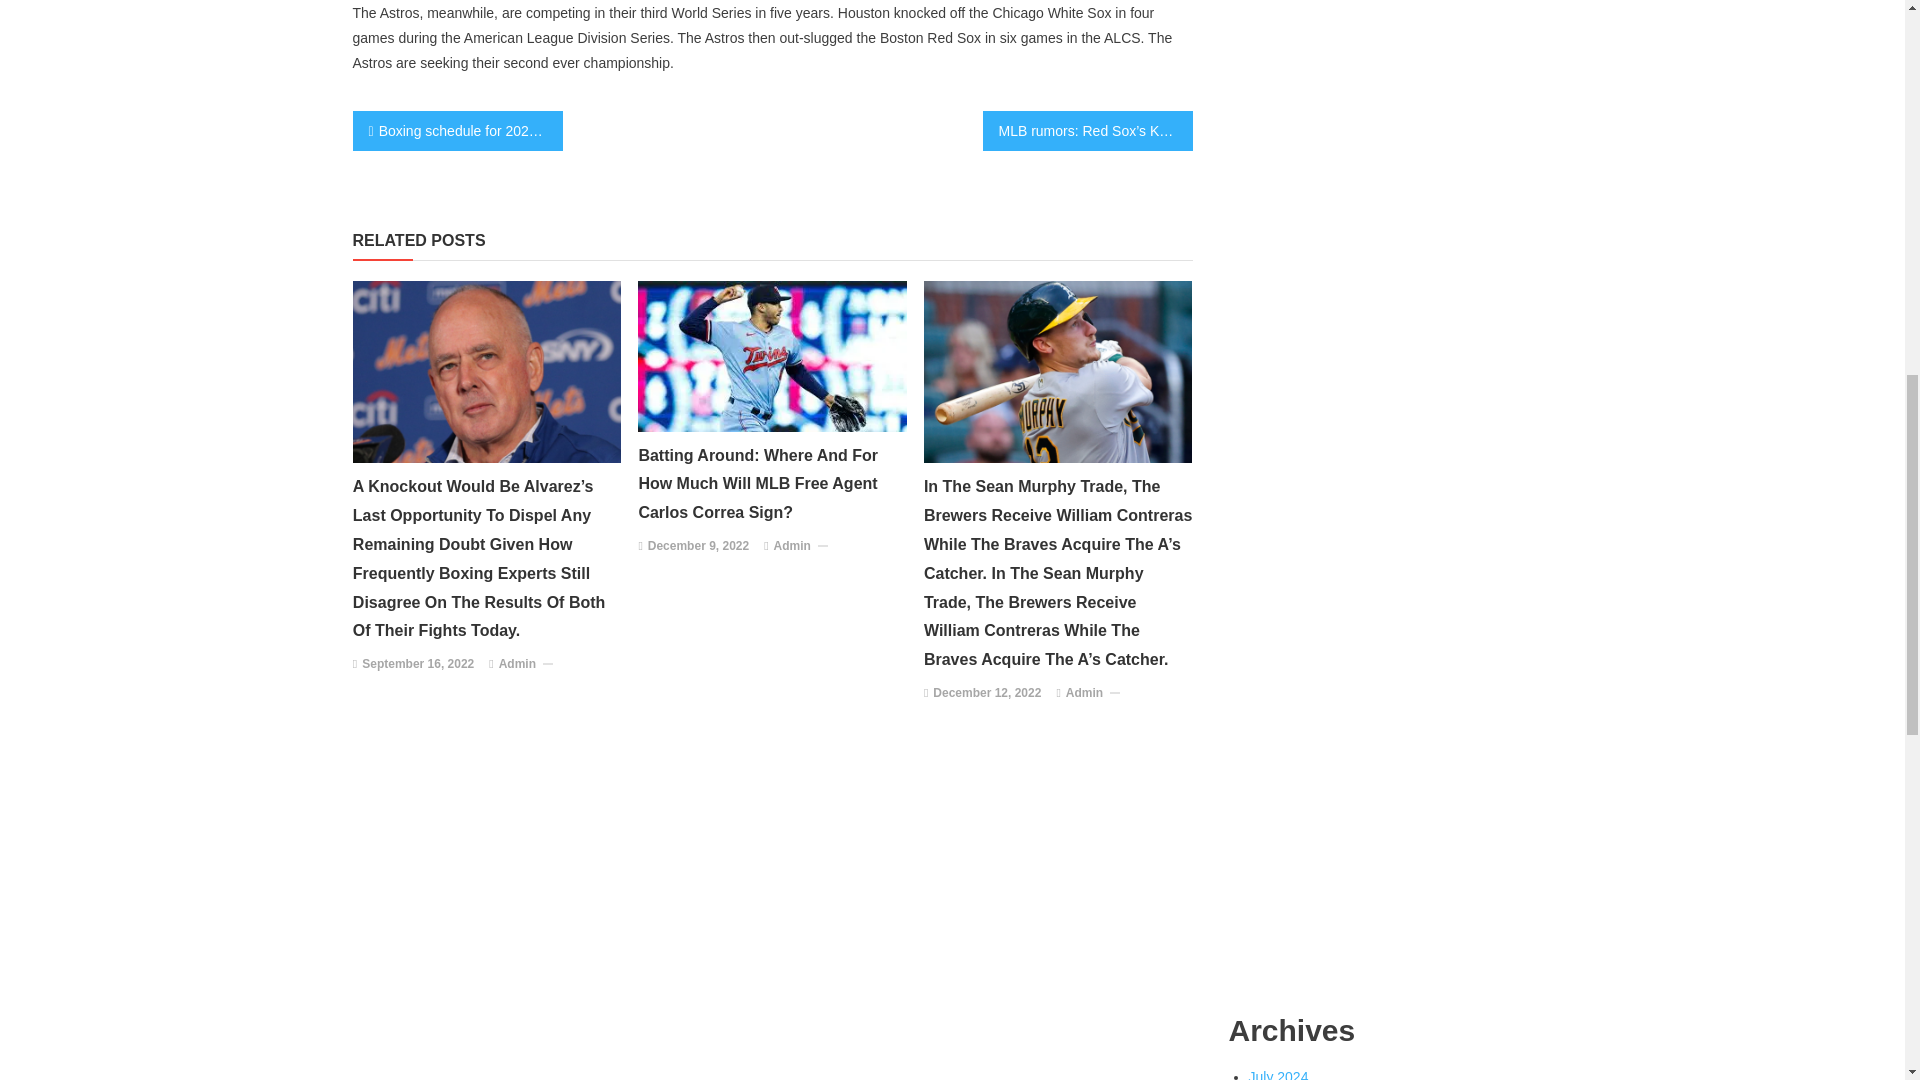 The image size is (1920, 1080). Describe the element at coordinates (418, 665) in the screenshot. I see `September 16, 2022` at that location.